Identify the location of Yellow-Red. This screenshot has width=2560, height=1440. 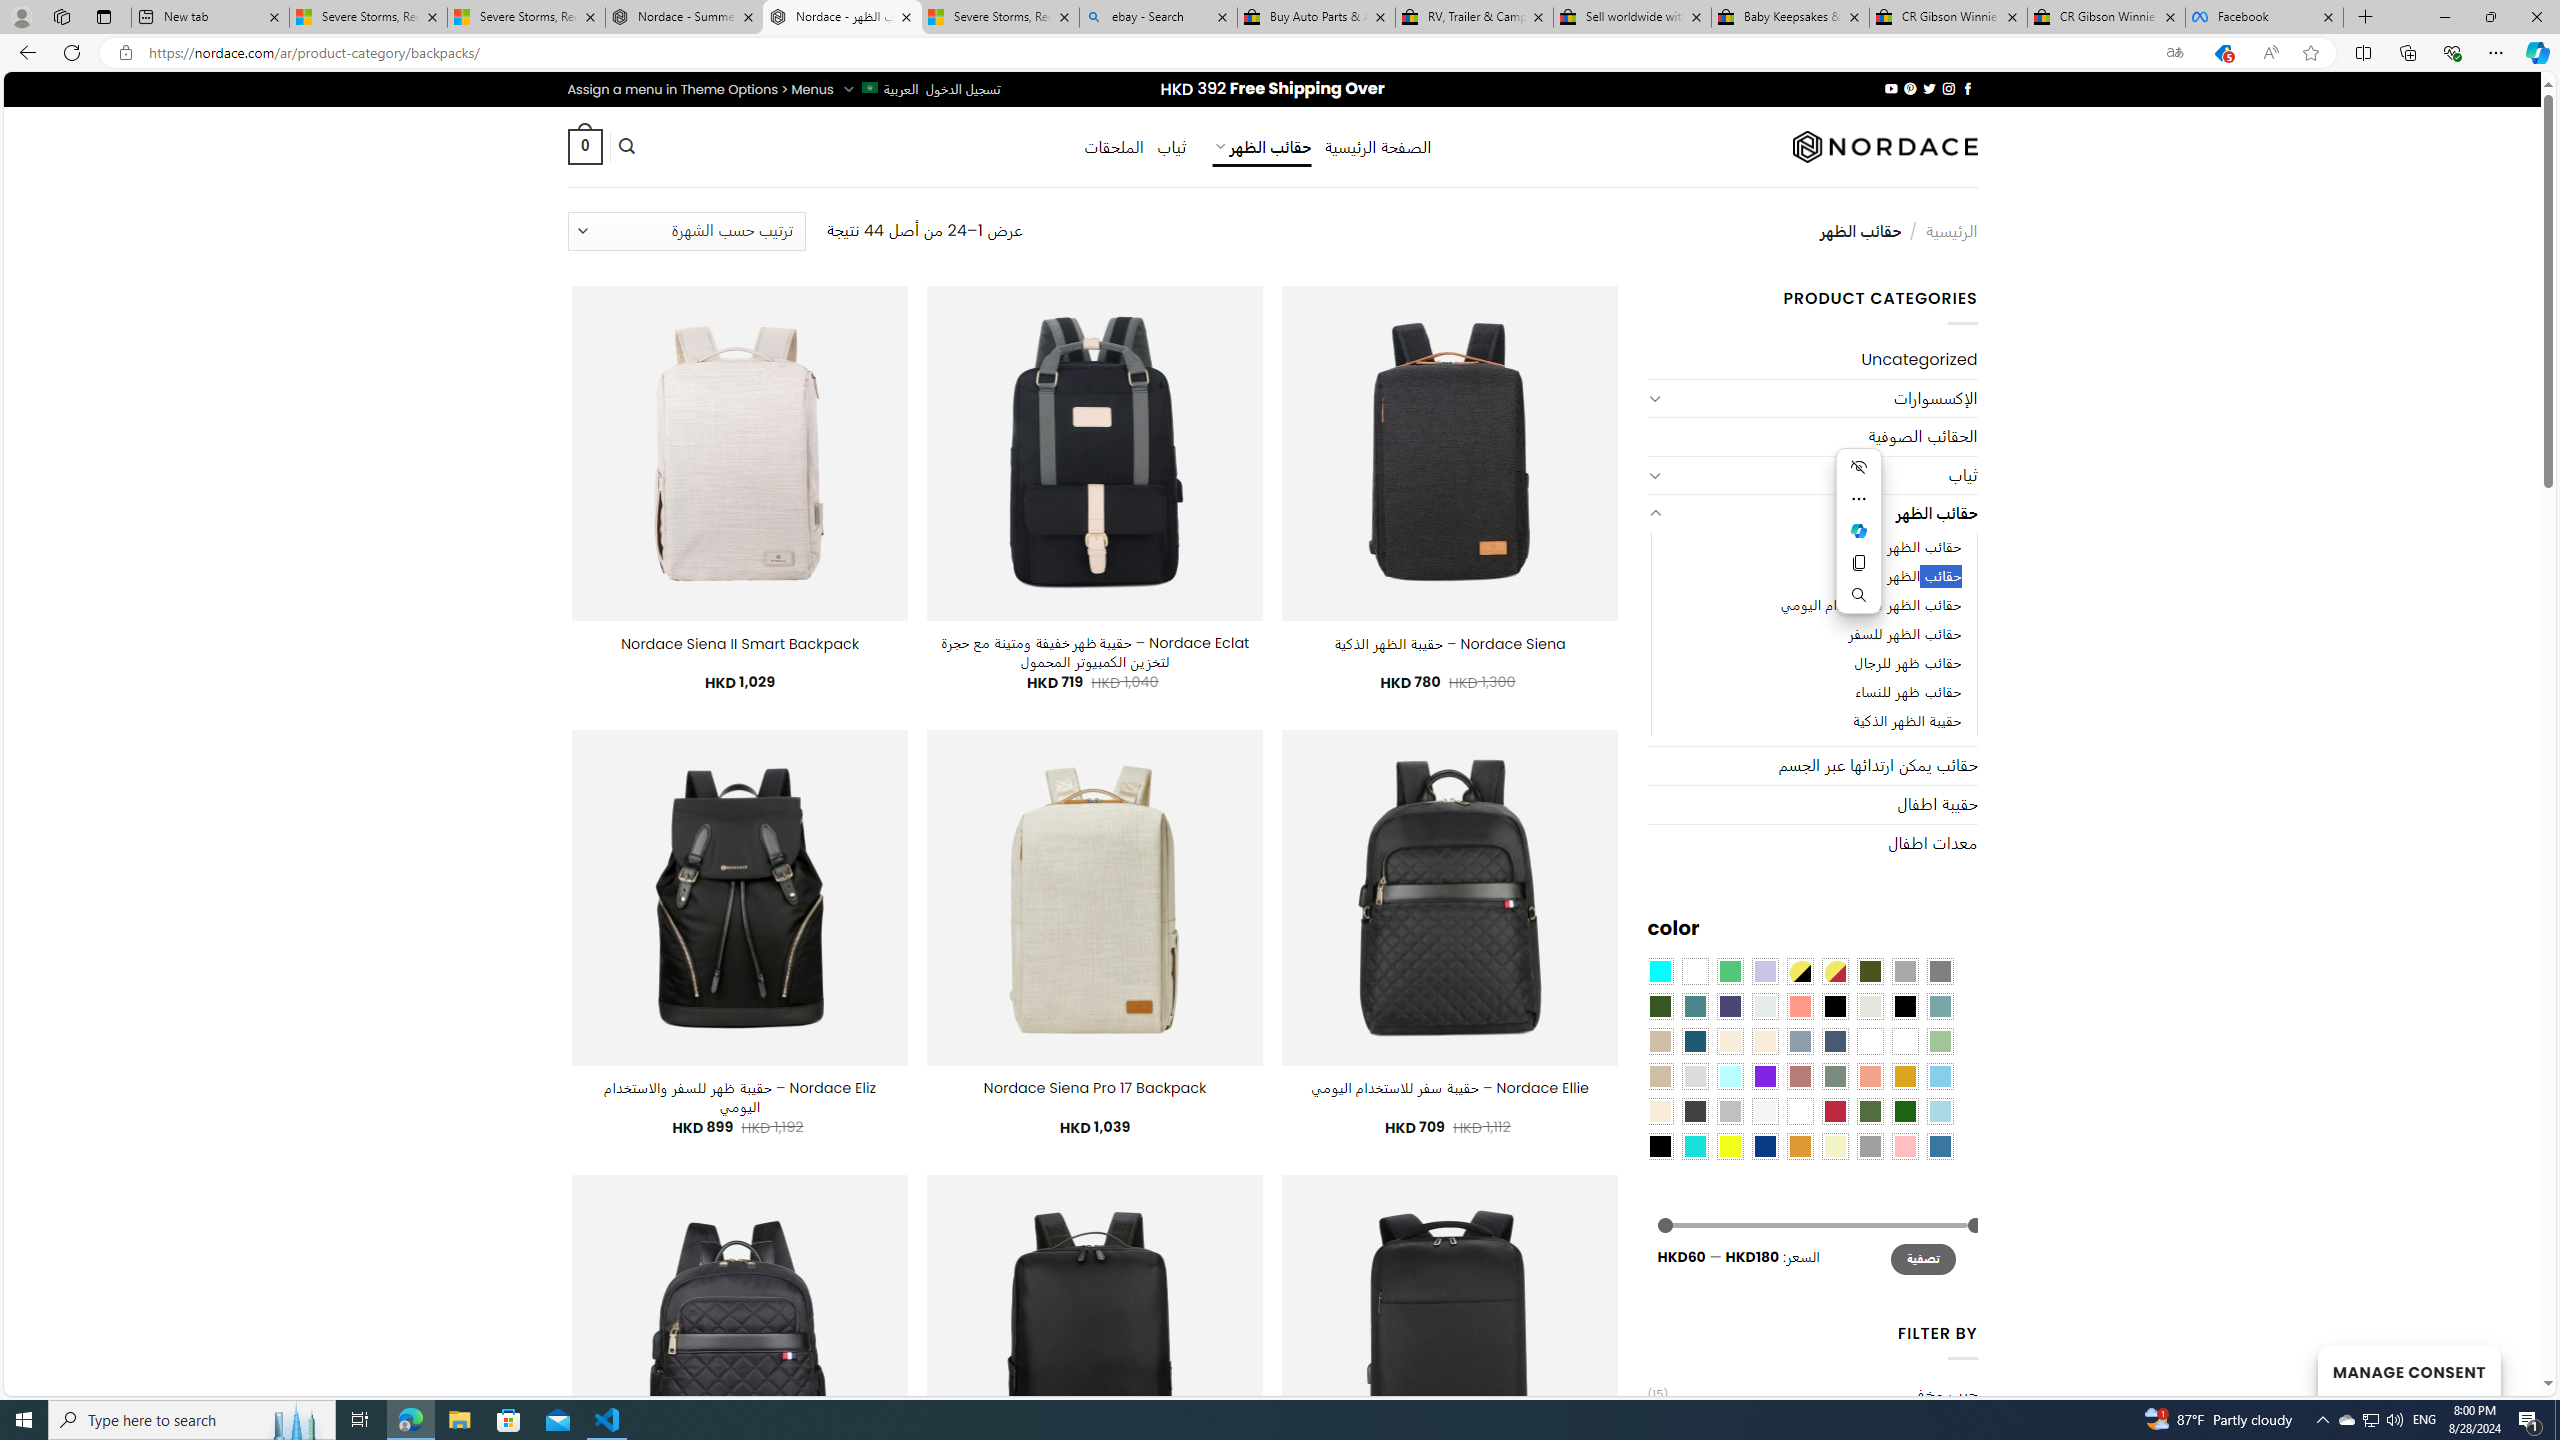
(1835, 970).